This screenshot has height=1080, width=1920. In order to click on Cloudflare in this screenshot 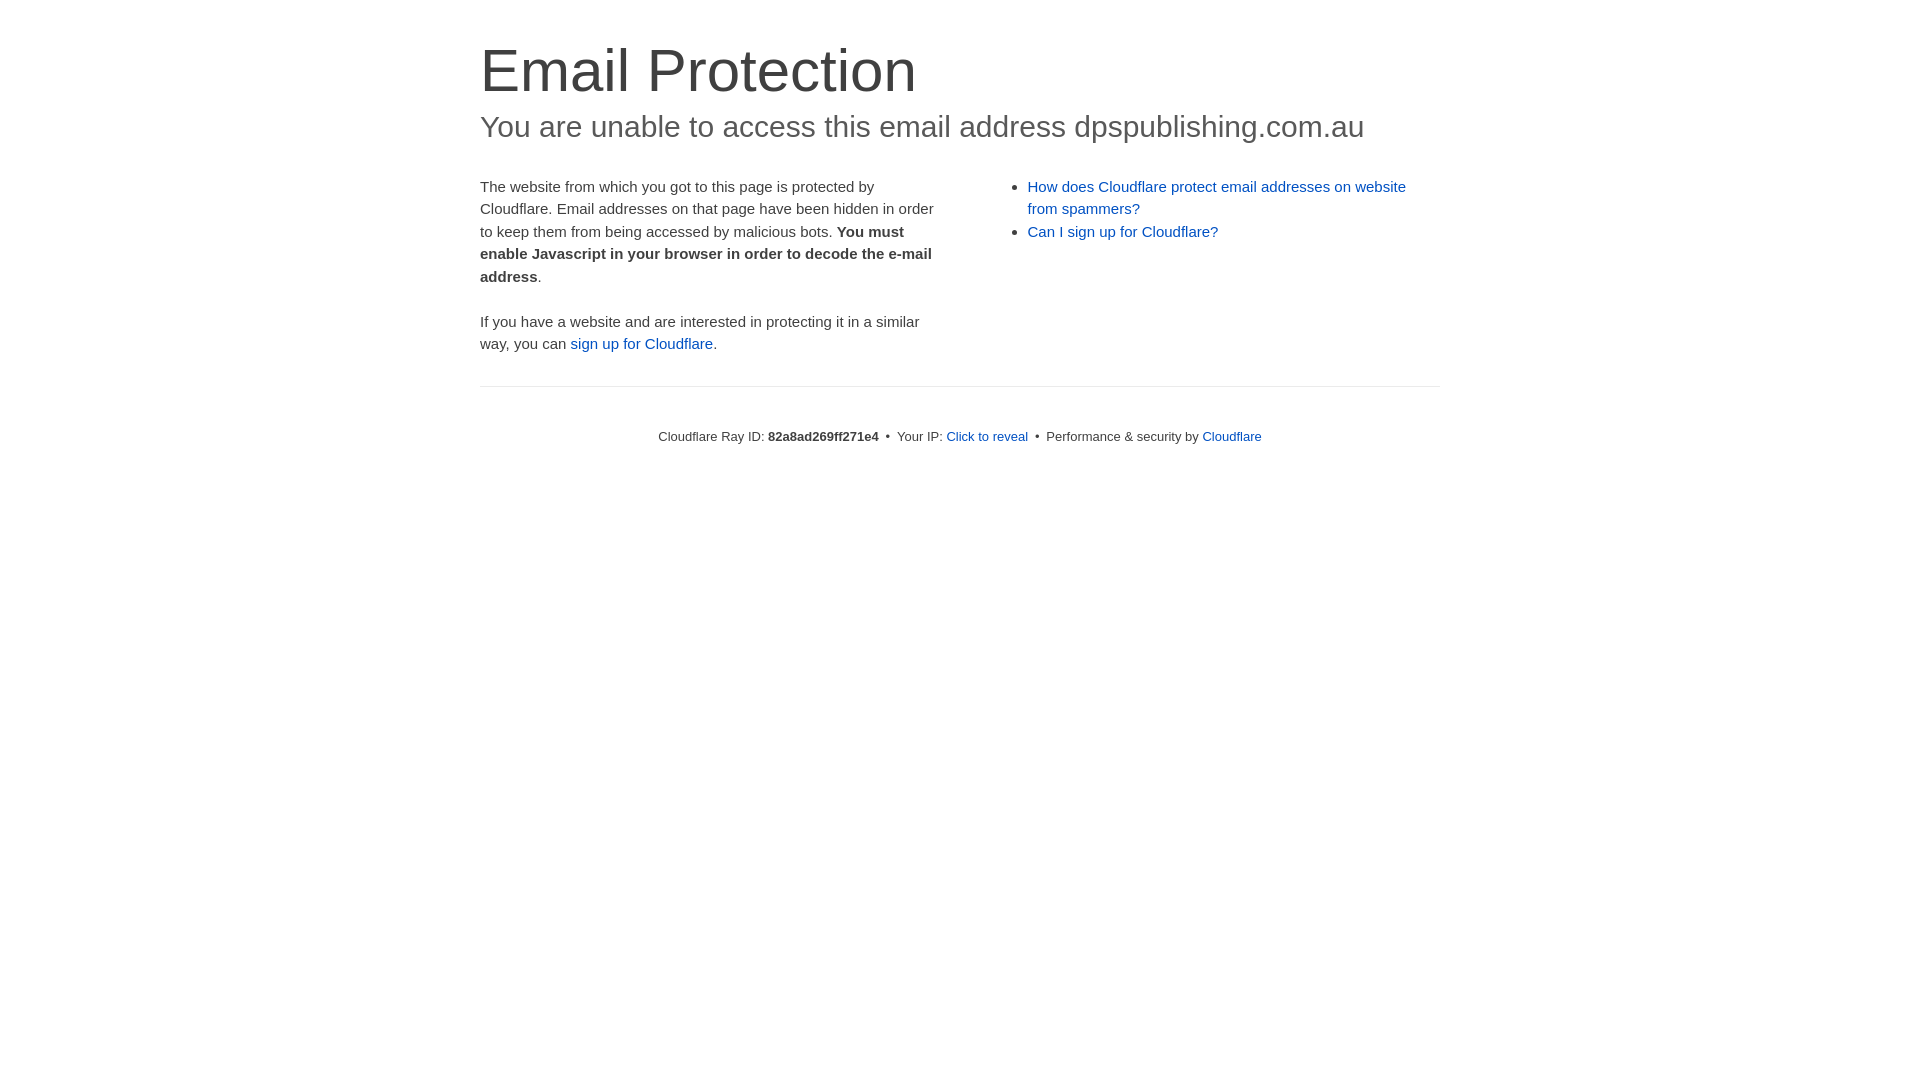, I will do `click(1232, 436)`.